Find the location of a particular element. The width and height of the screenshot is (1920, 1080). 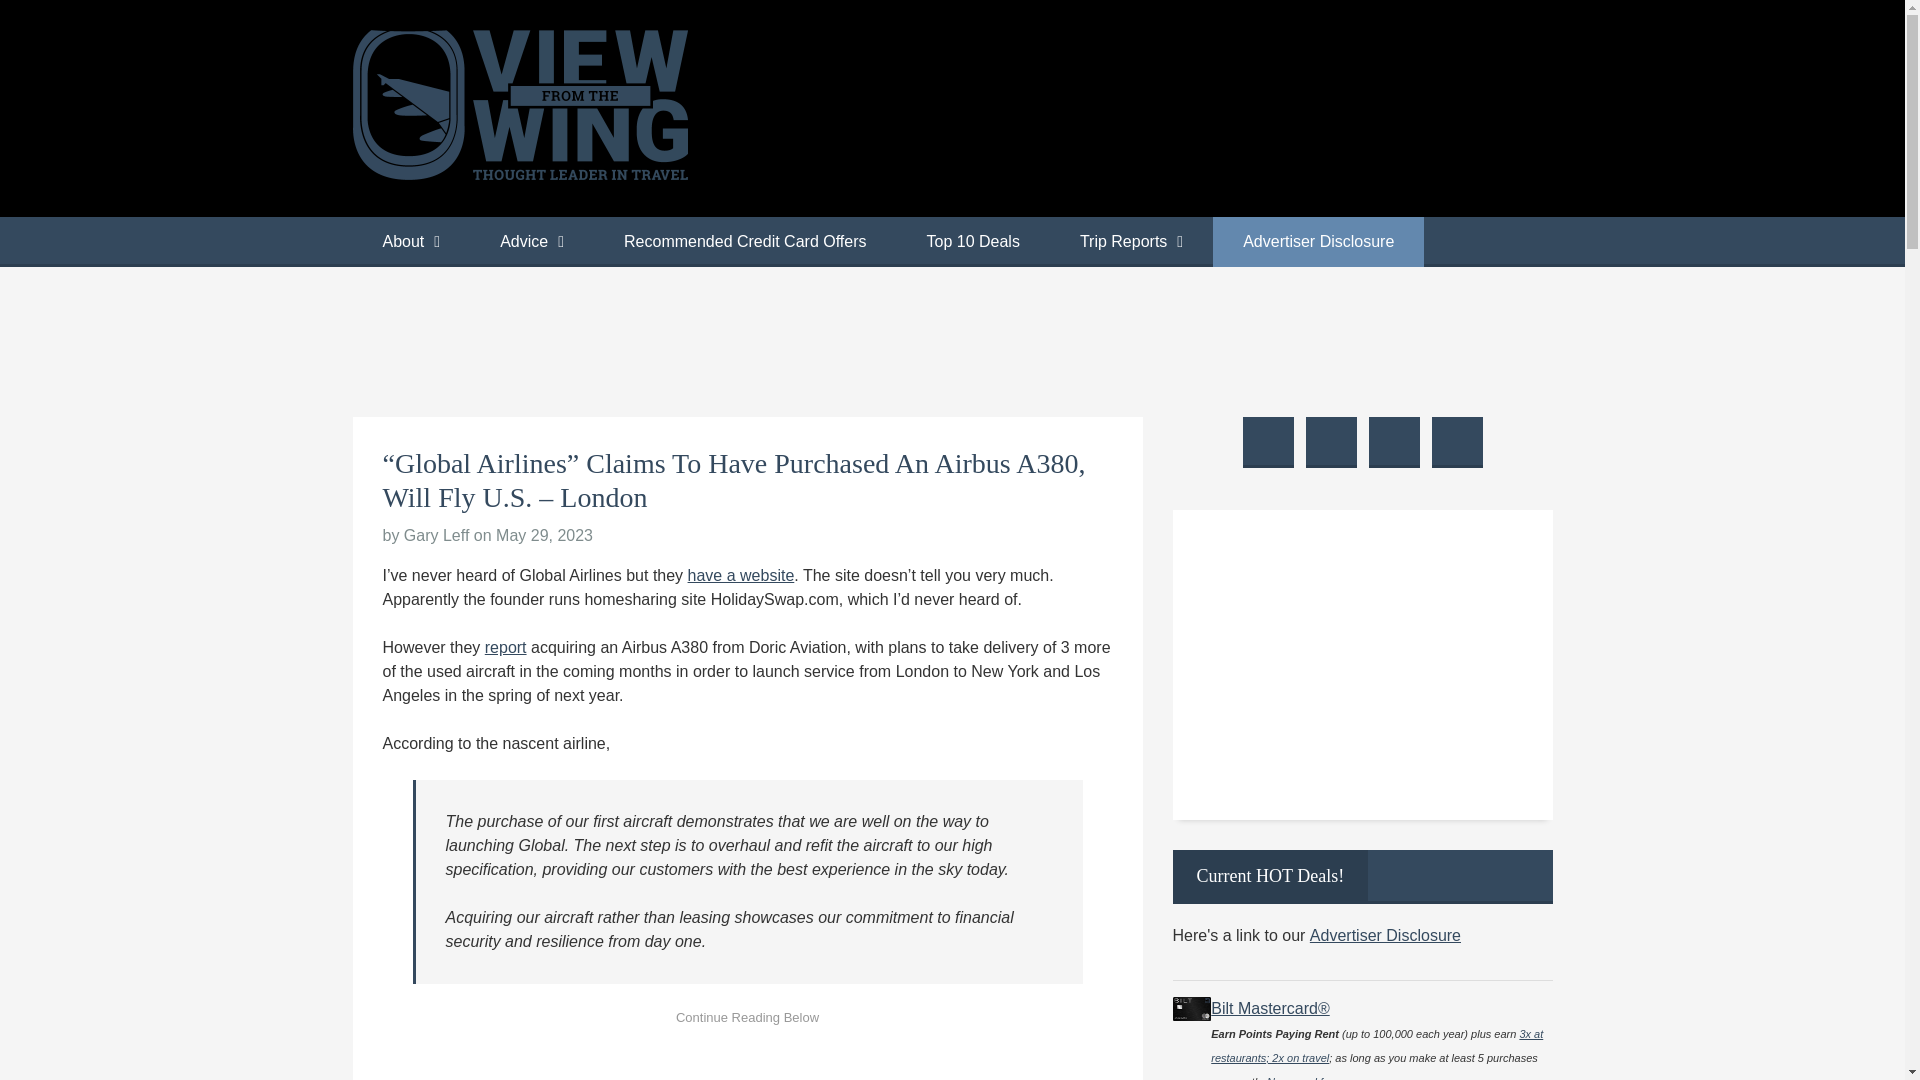

Top 10 Deals is located at coordinates (972, 242).